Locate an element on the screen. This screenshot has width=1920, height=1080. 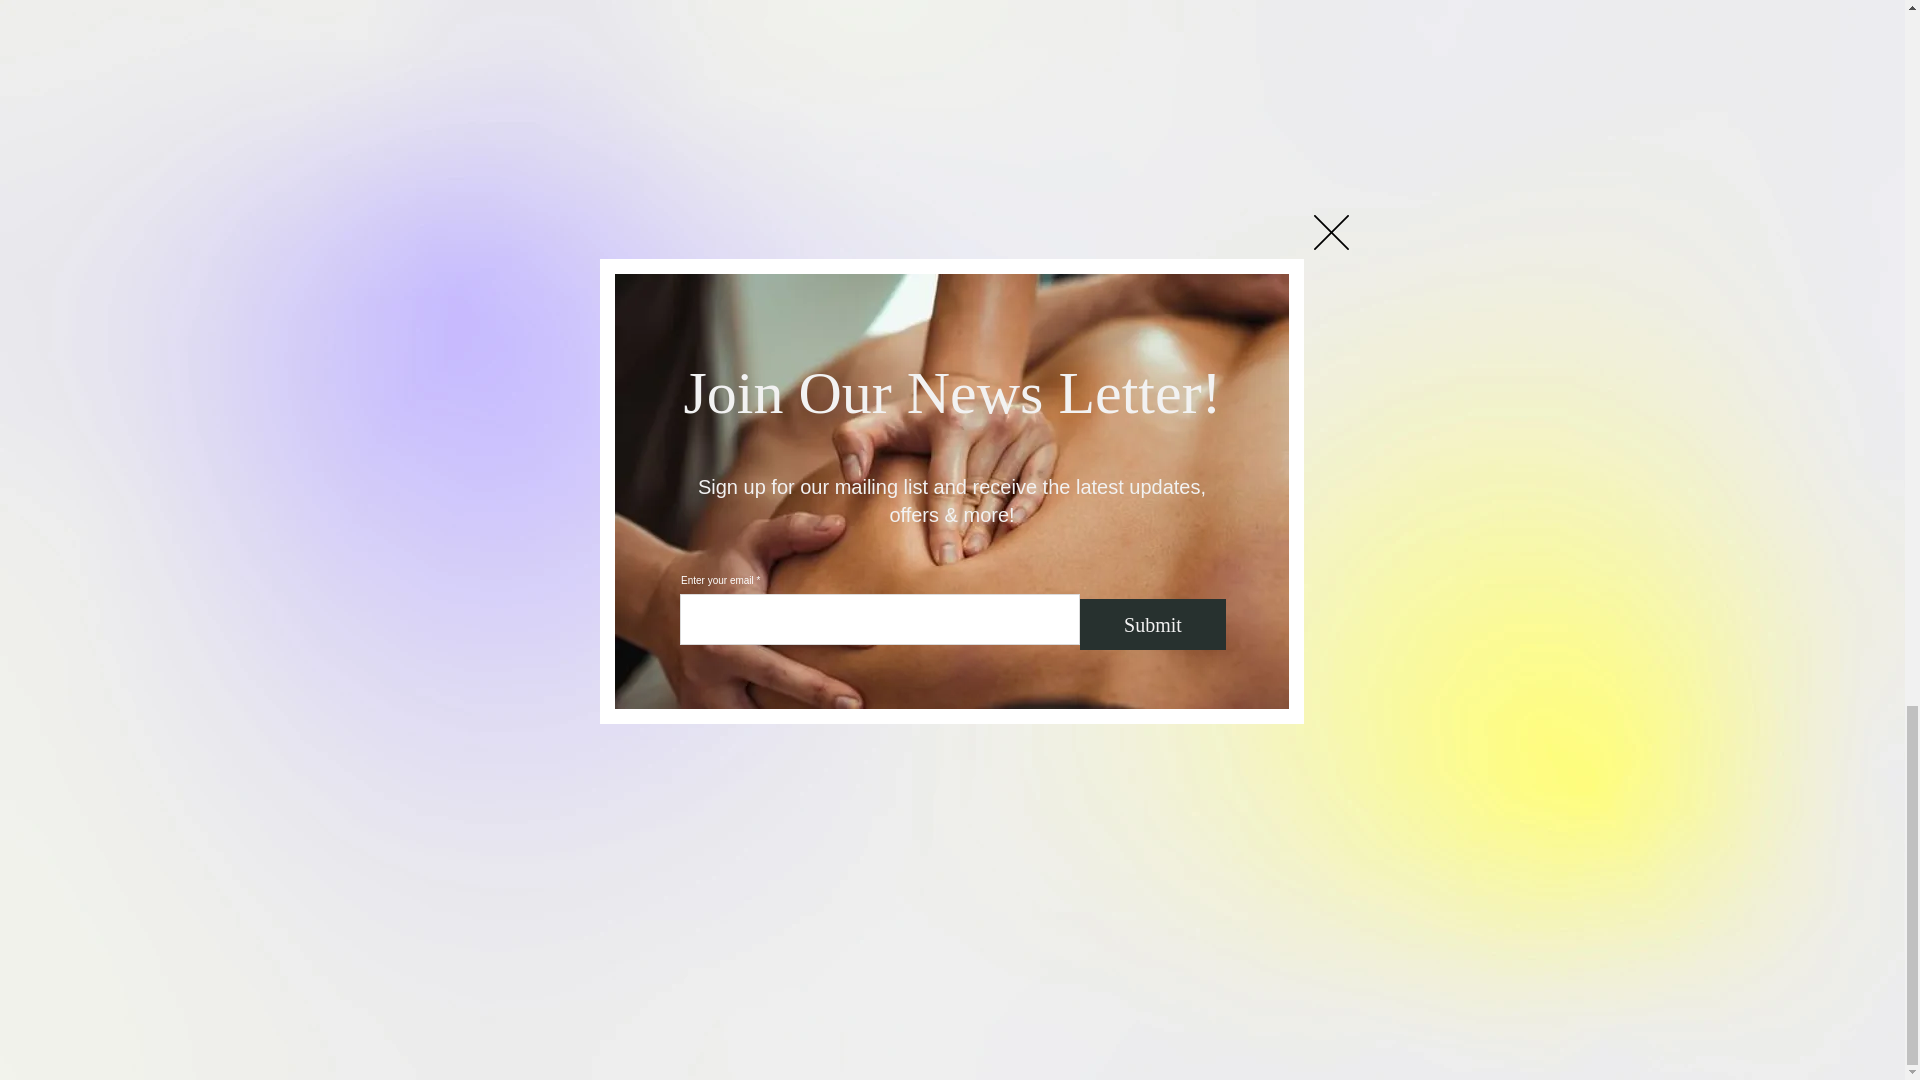
See All is located at coordinates (1400, 428).